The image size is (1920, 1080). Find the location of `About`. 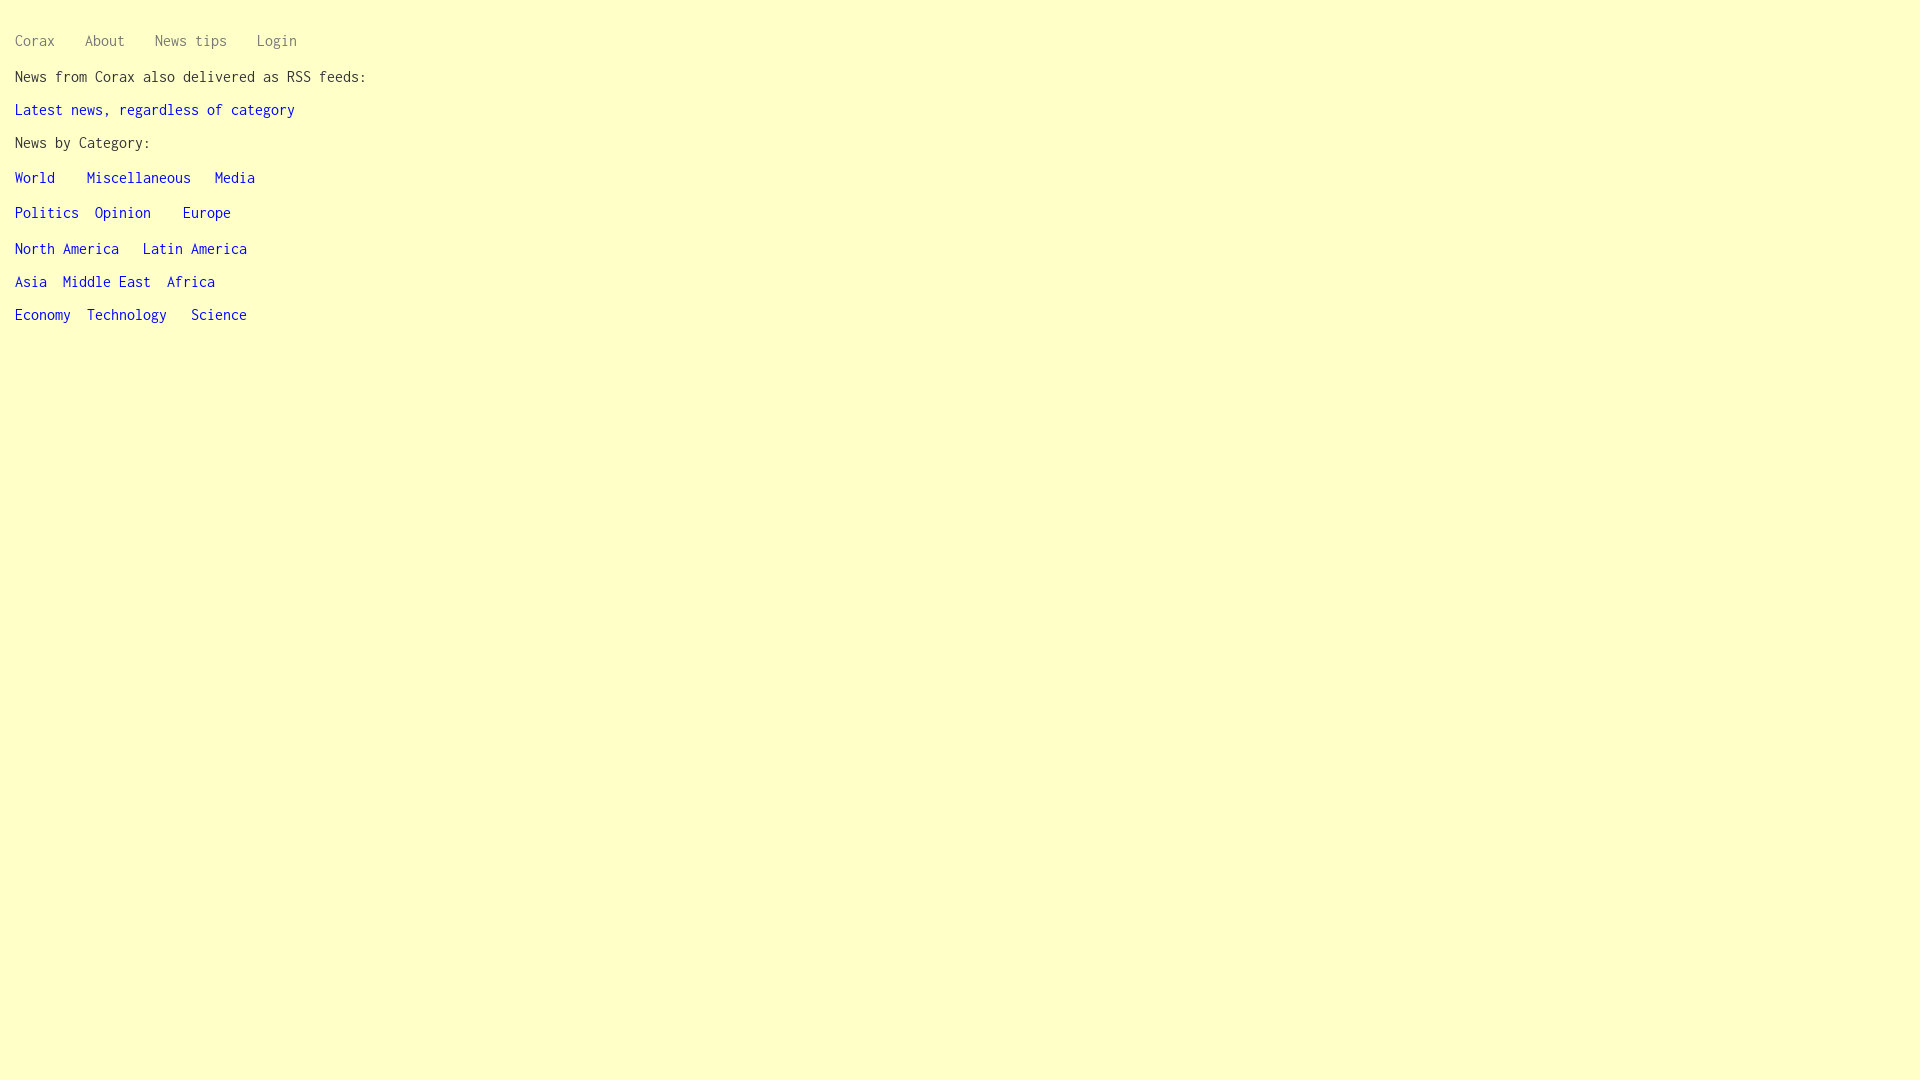

About is located at coordinates (105, 41).